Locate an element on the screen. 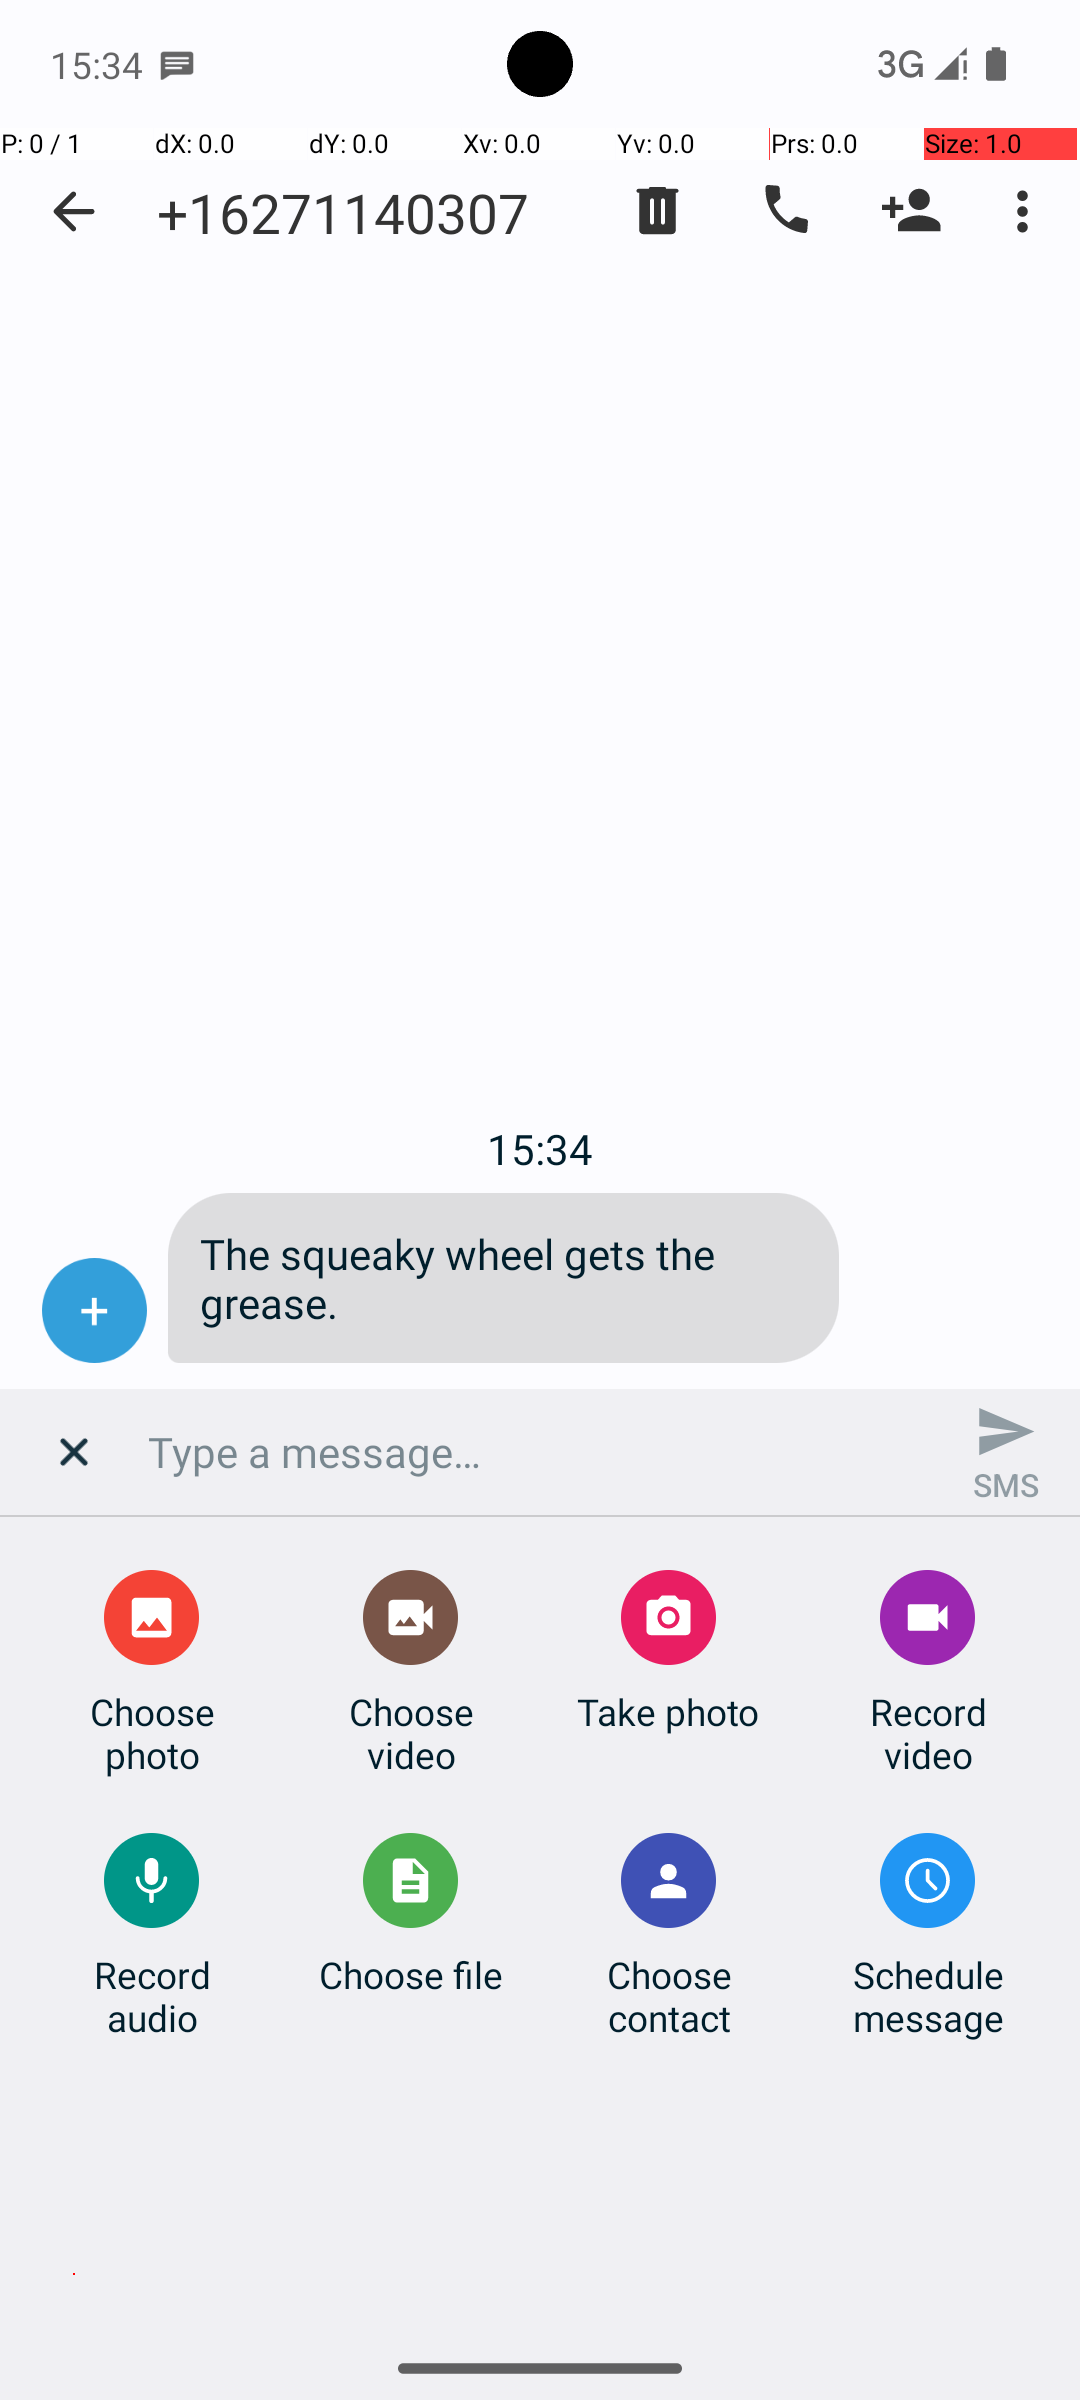 Image resolution: width=1080 pixels, height=2400 pixels. Type a message… is located at coordinates (540, 1452).